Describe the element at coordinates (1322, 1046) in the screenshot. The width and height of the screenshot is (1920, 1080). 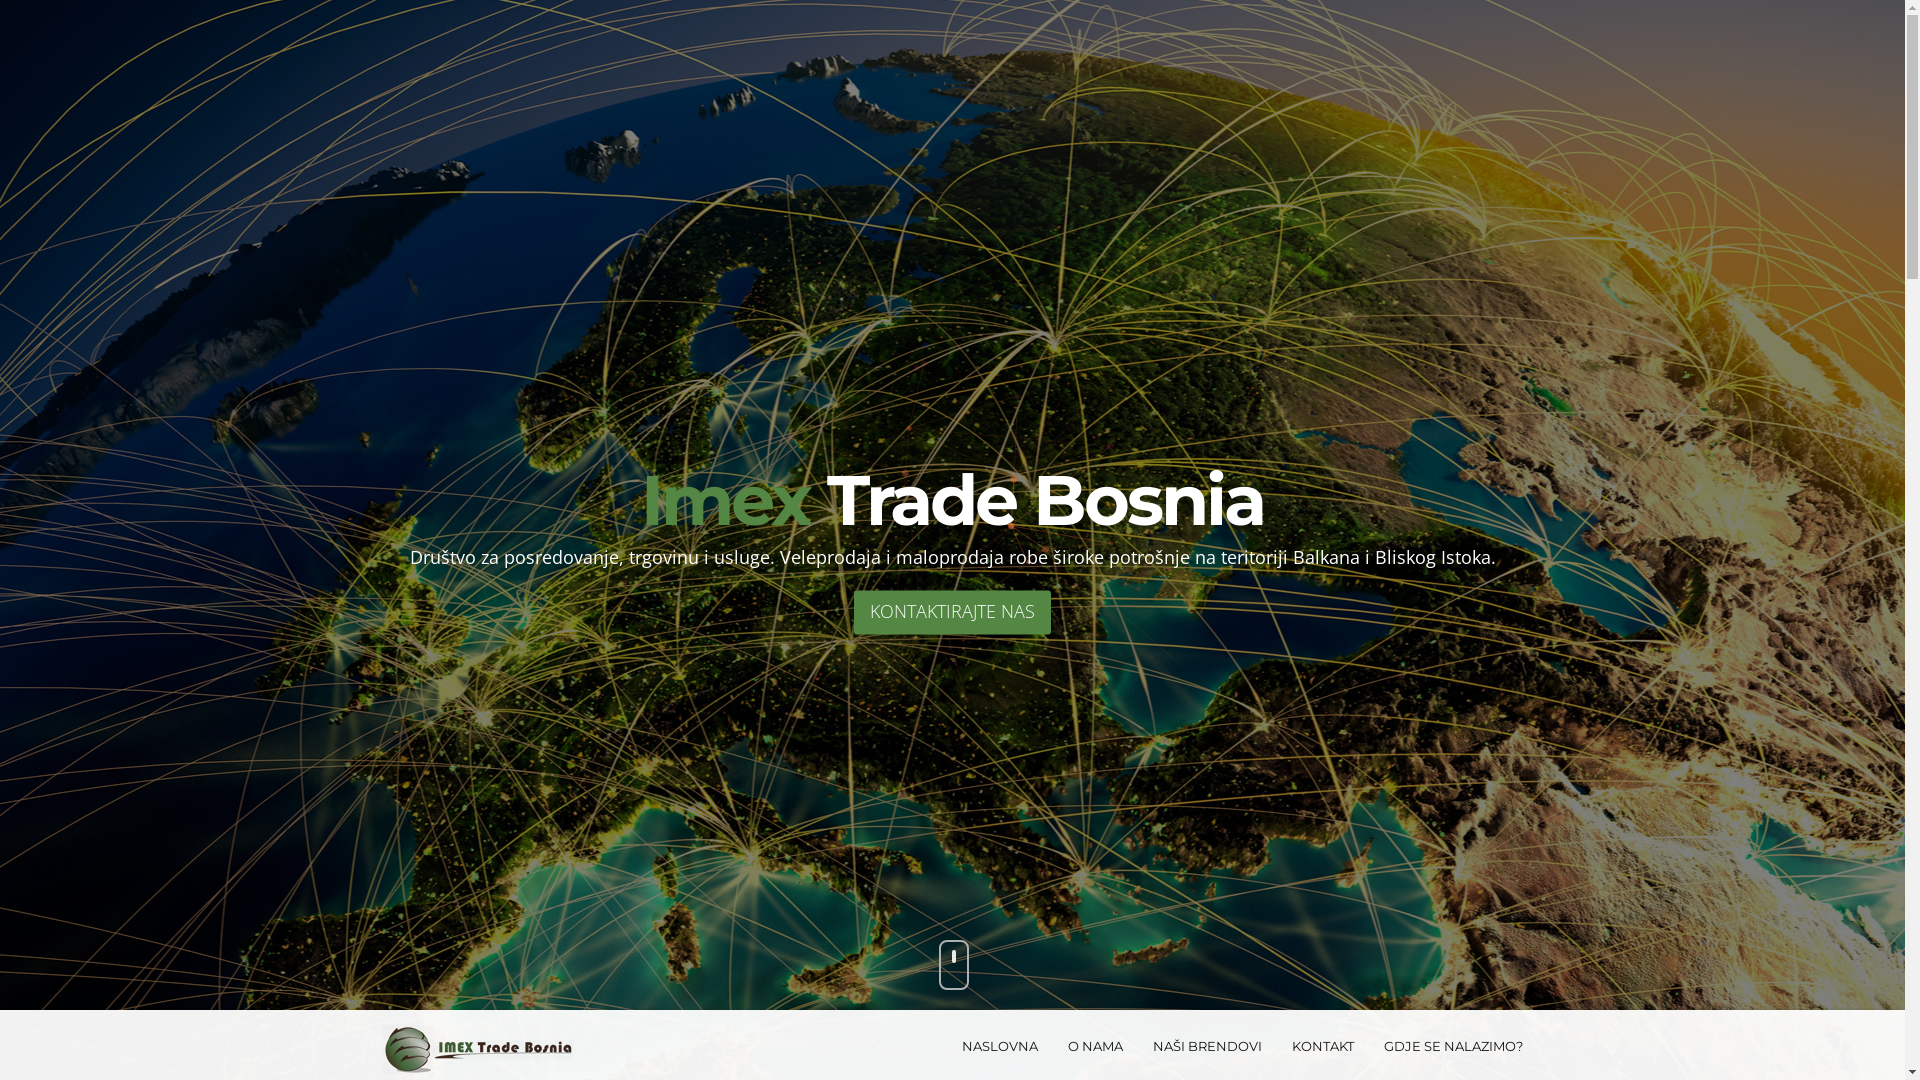
I see `KONTAKT` at that location.